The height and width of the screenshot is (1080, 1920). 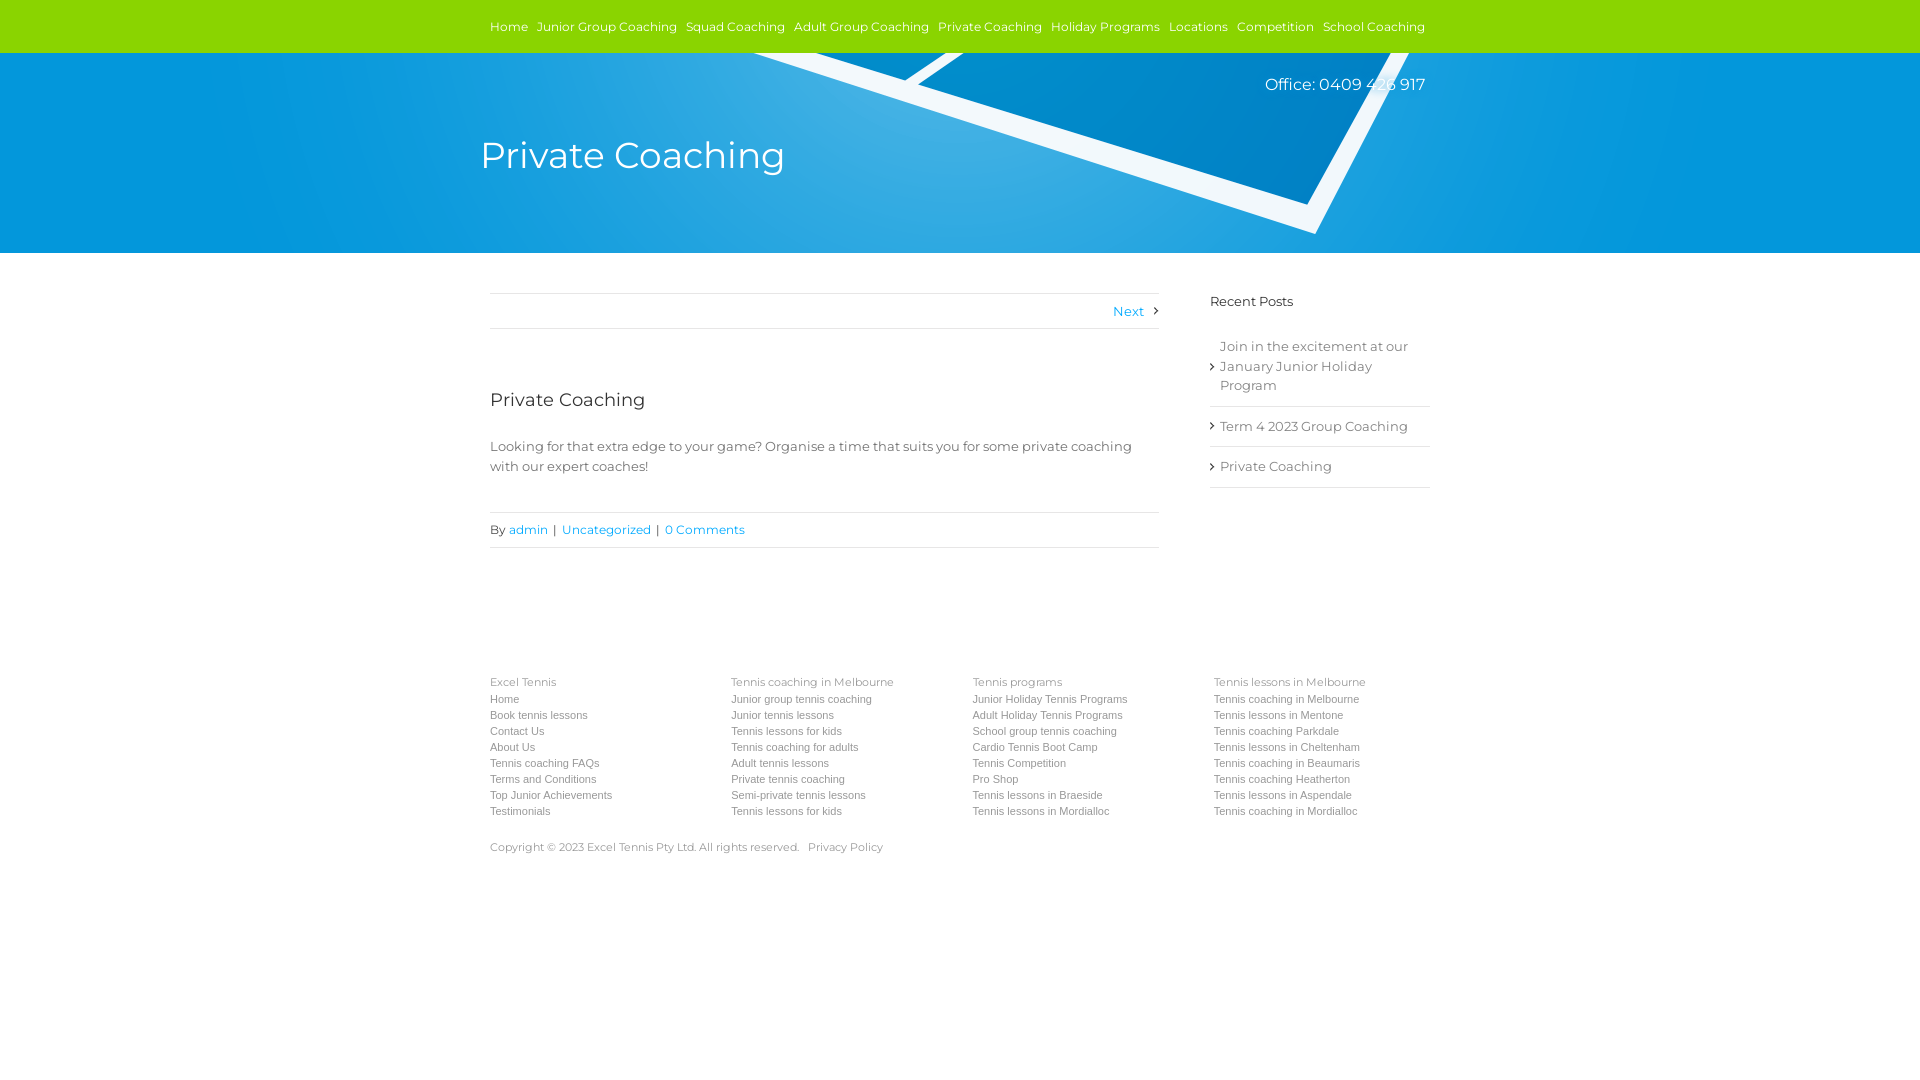 I want to click on Private tennis coaching, so click(x=788, y=779).